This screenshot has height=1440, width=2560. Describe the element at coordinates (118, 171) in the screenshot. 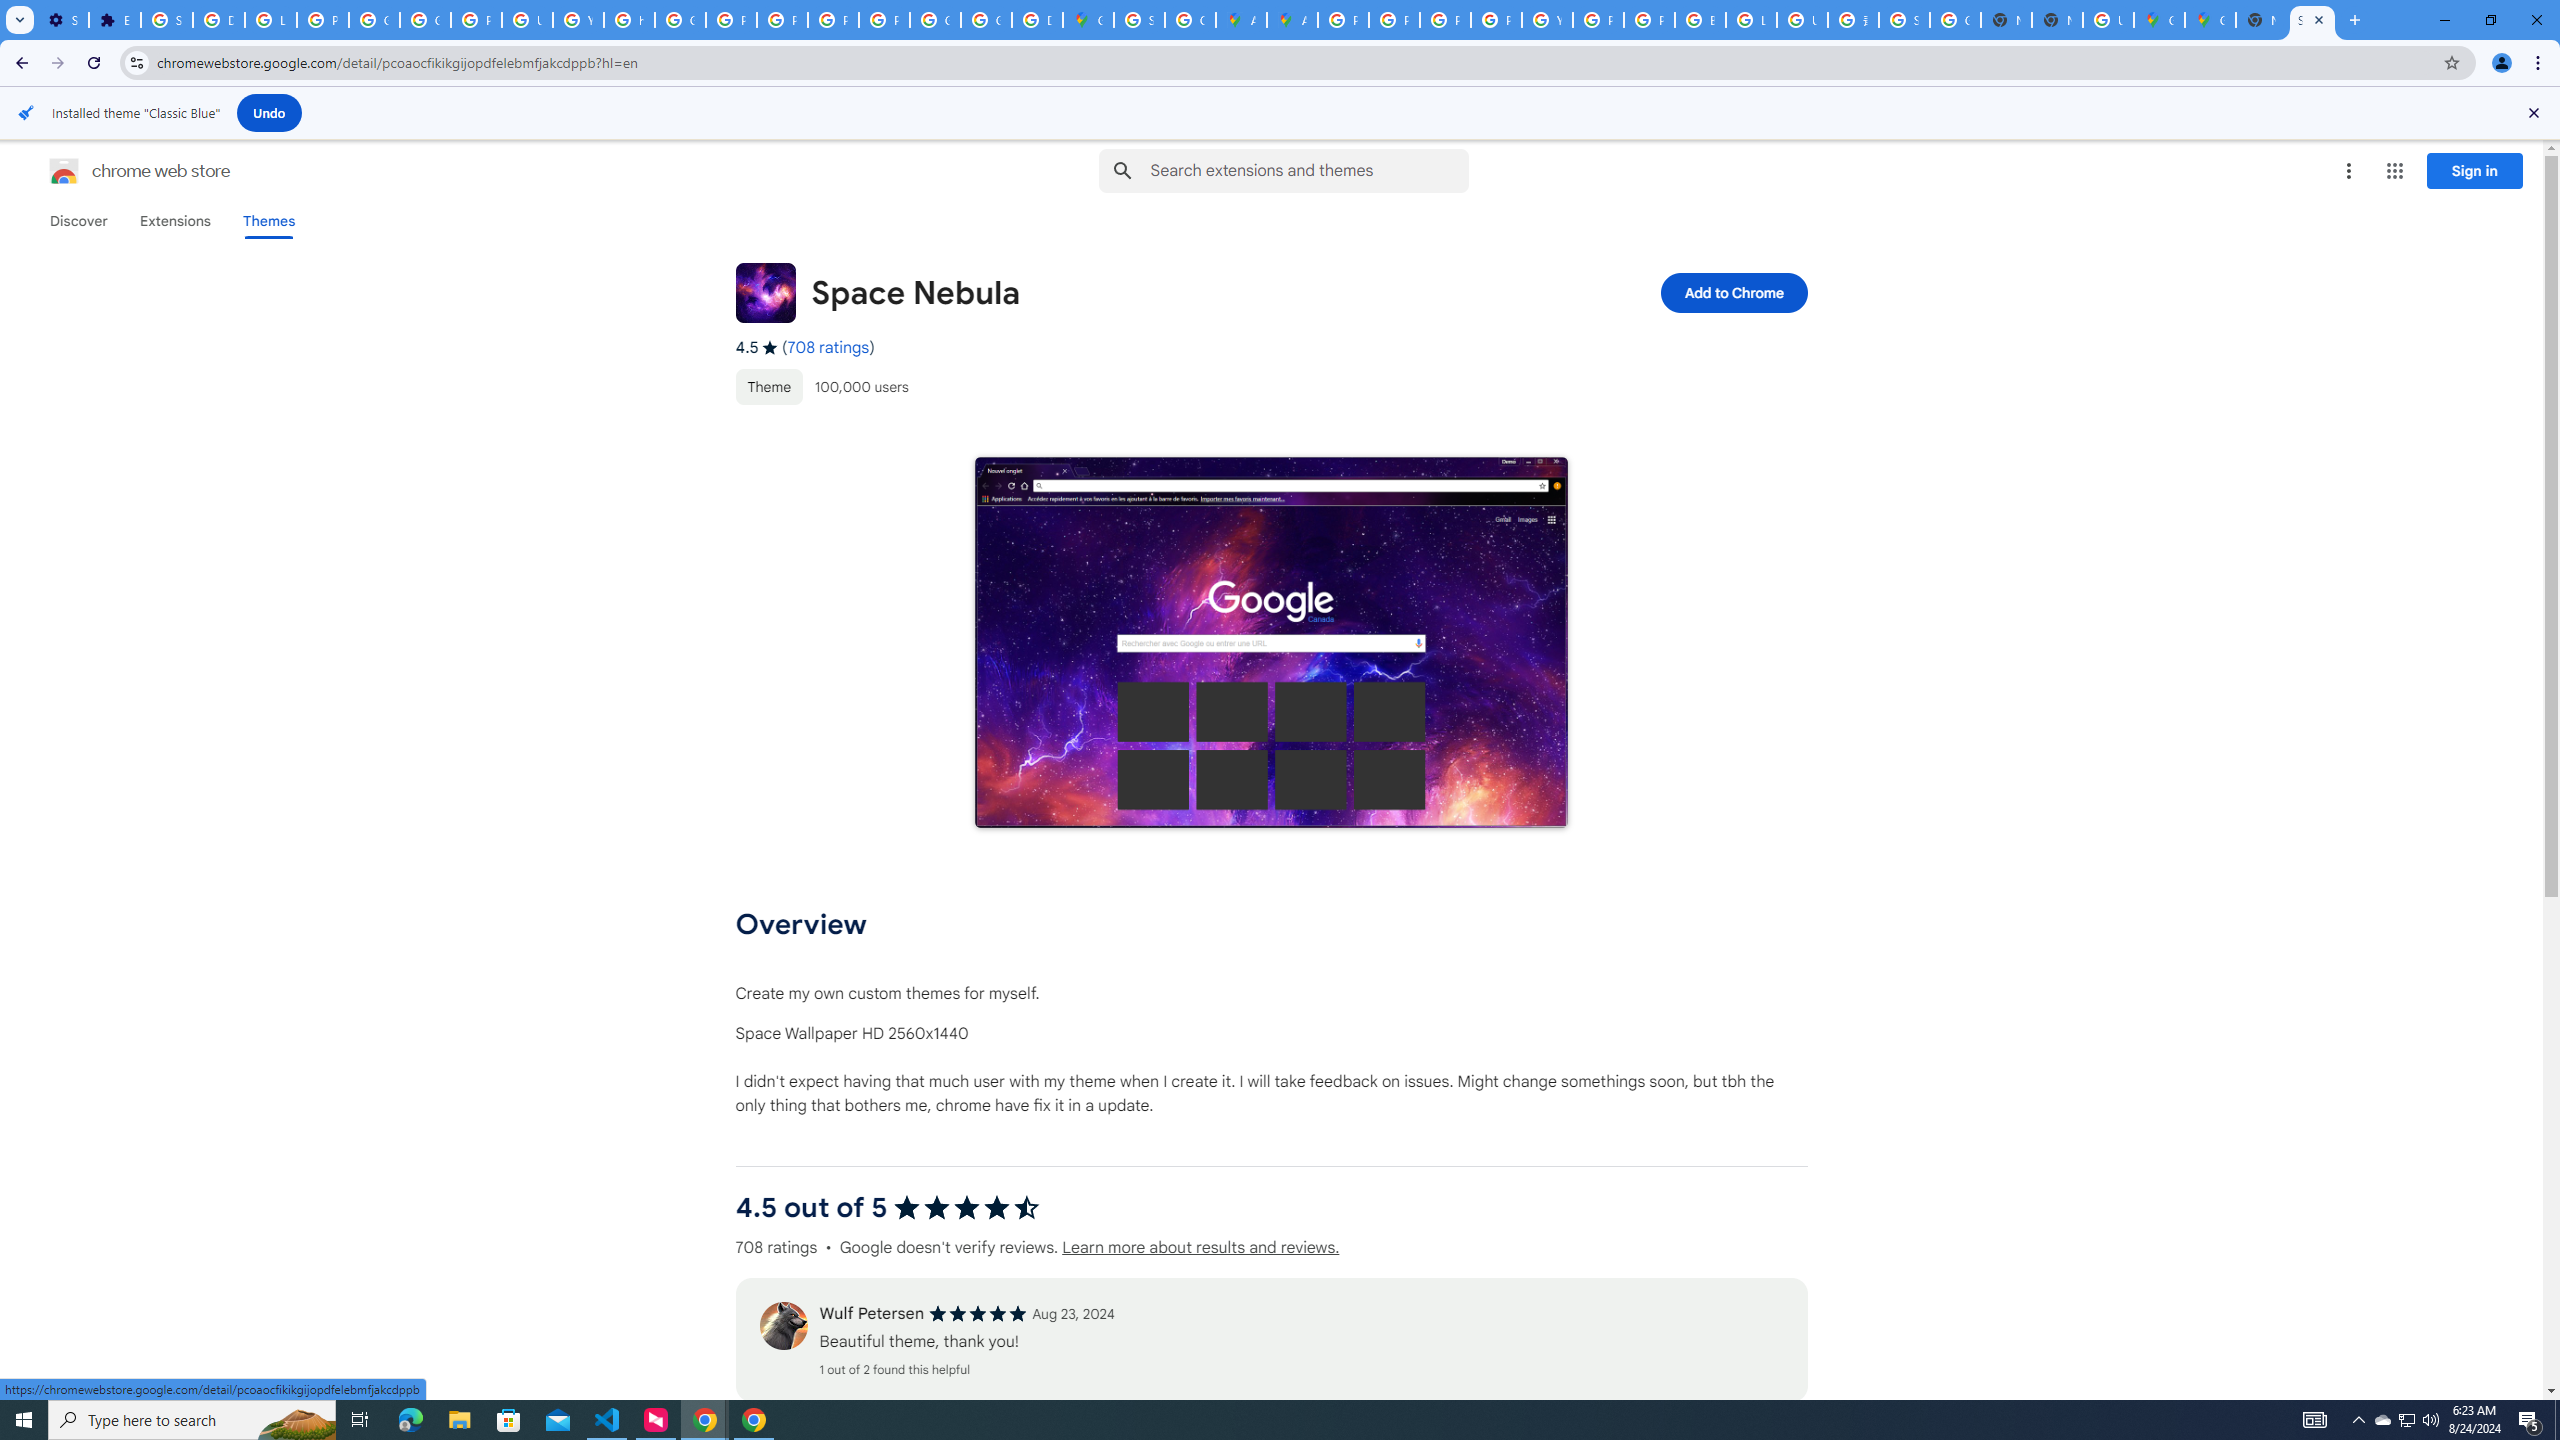

I see `Chrome Web Store logo chrome web store` at that location.